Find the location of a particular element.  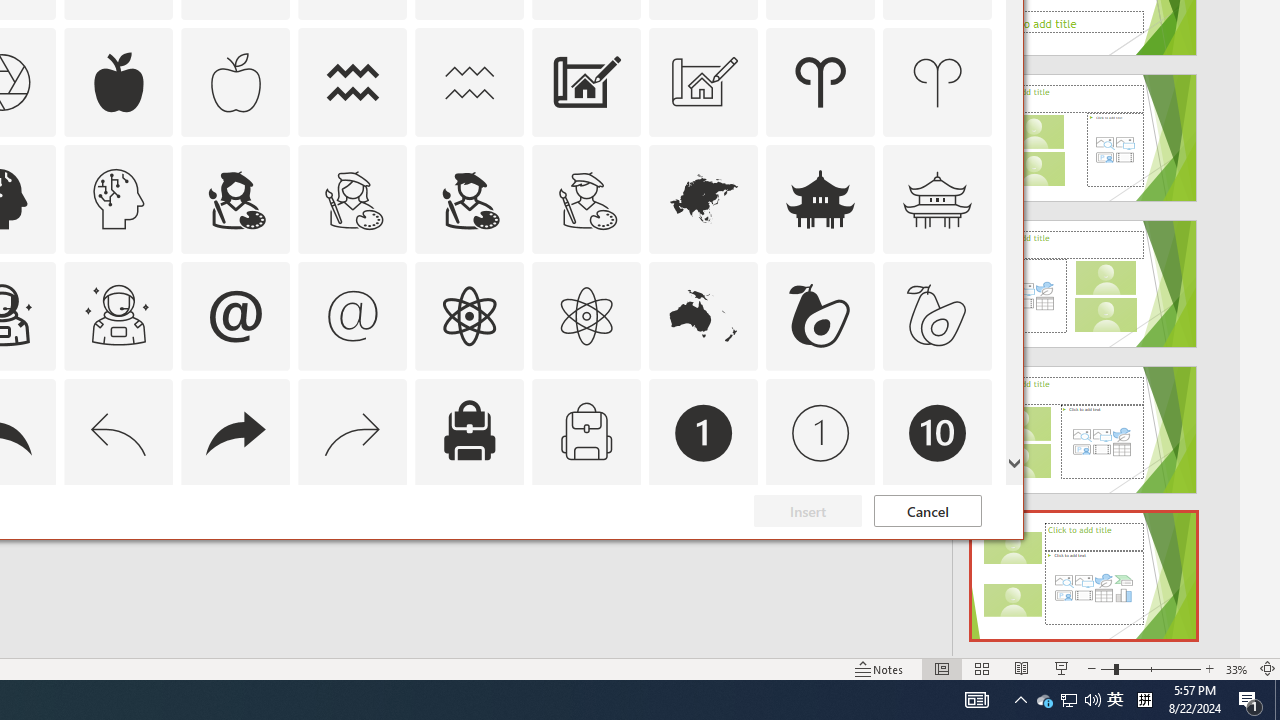

AutomationID: Icons_Aquarius is located at coordinates (353, 82).